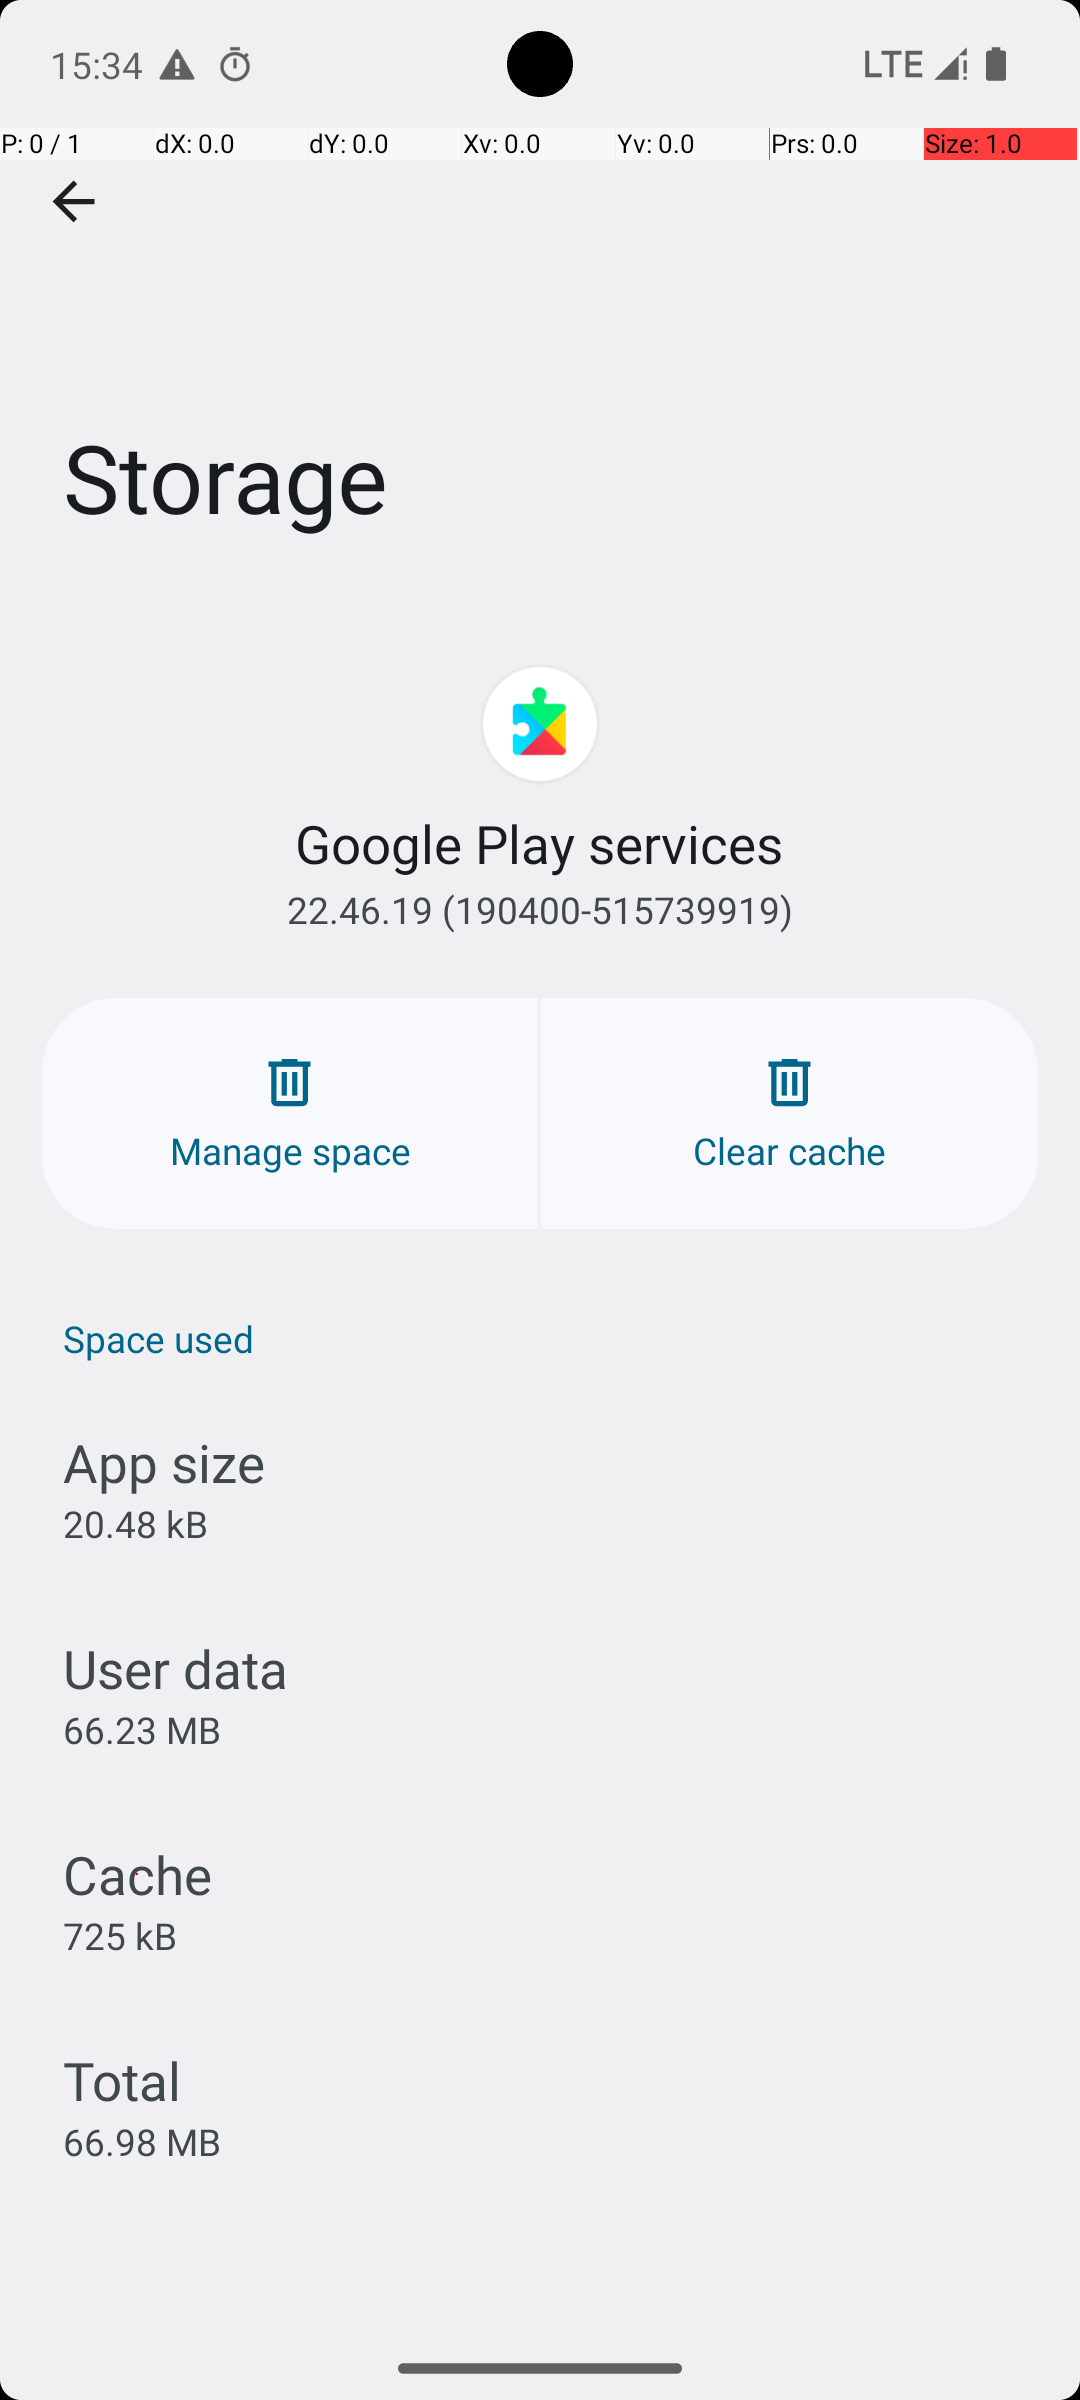  What do you see at coordinates (164, 1462) in the screenshot?
I see `App size` at bounding box center [164, 1462].